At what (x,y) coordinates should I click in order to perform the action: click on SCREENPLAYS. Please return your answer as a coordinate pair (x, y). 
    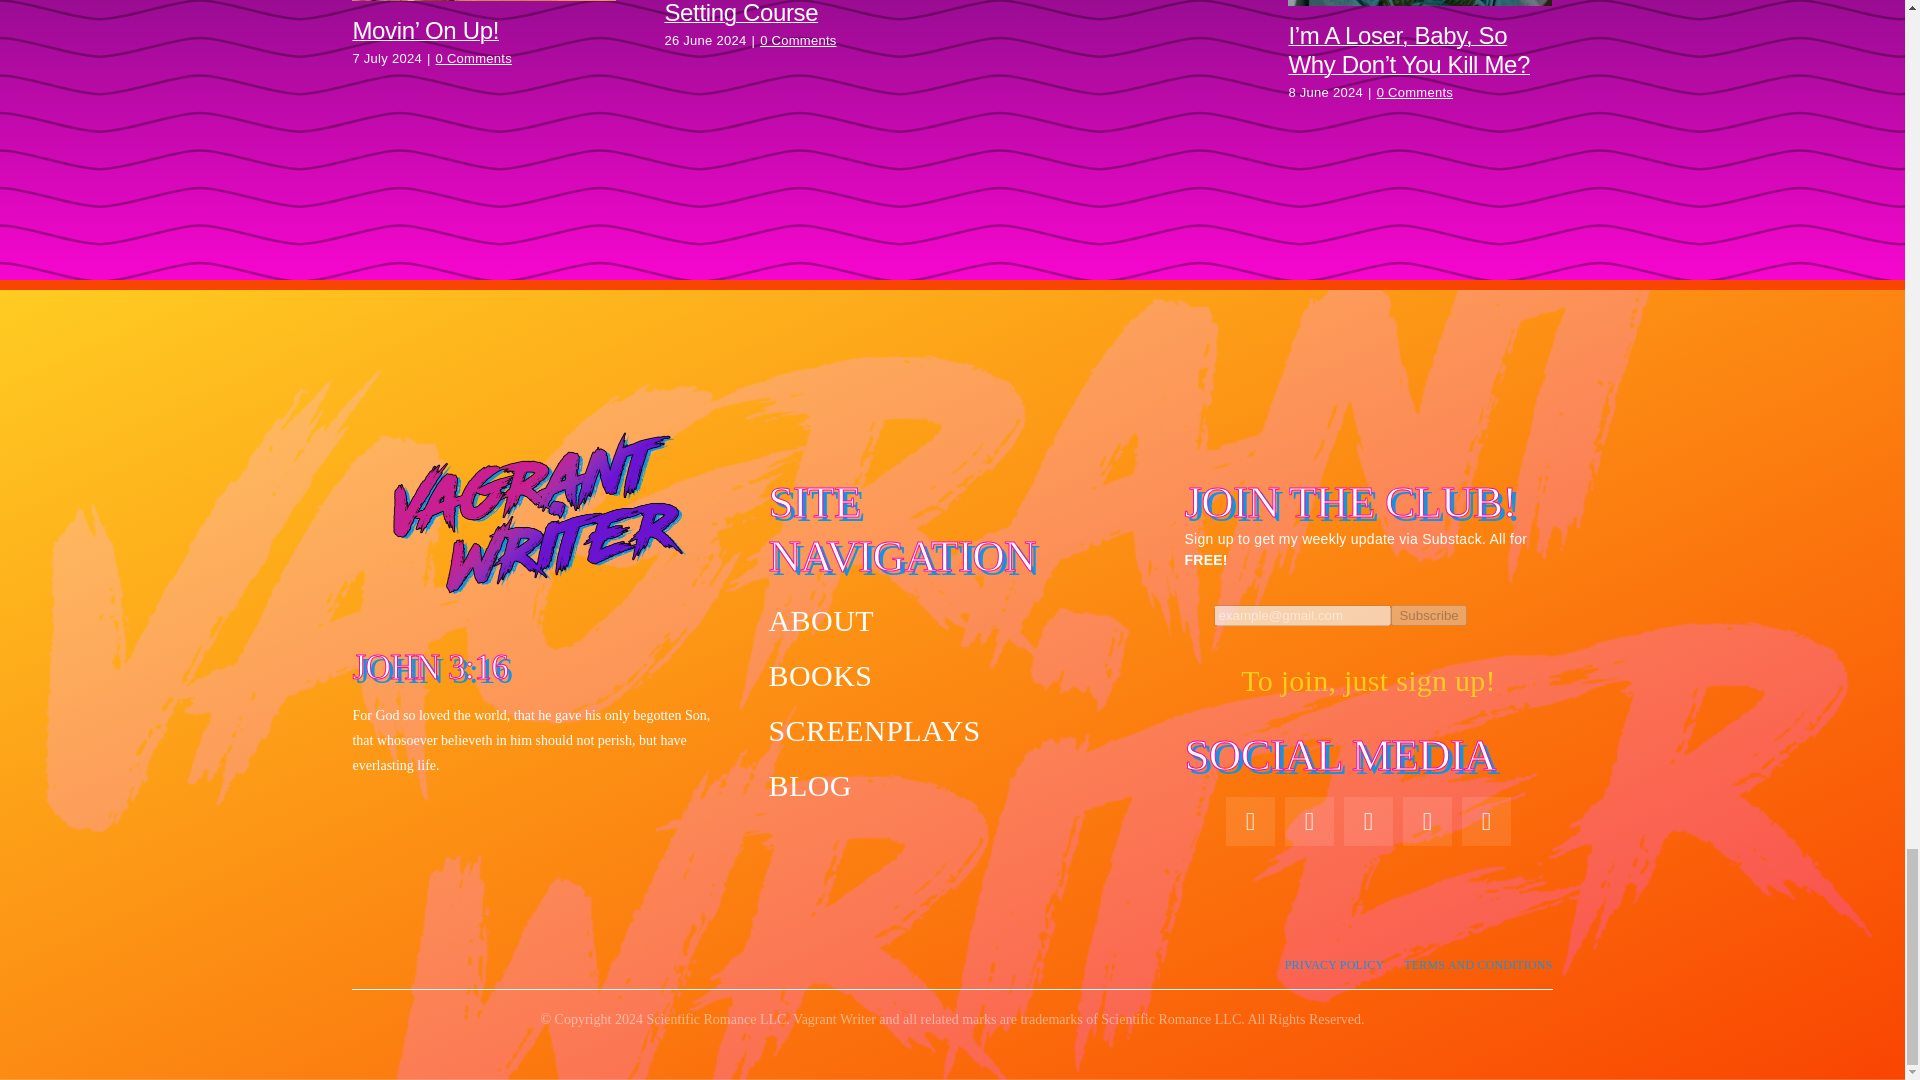
    Looking at the image, I should click on (952, 730).